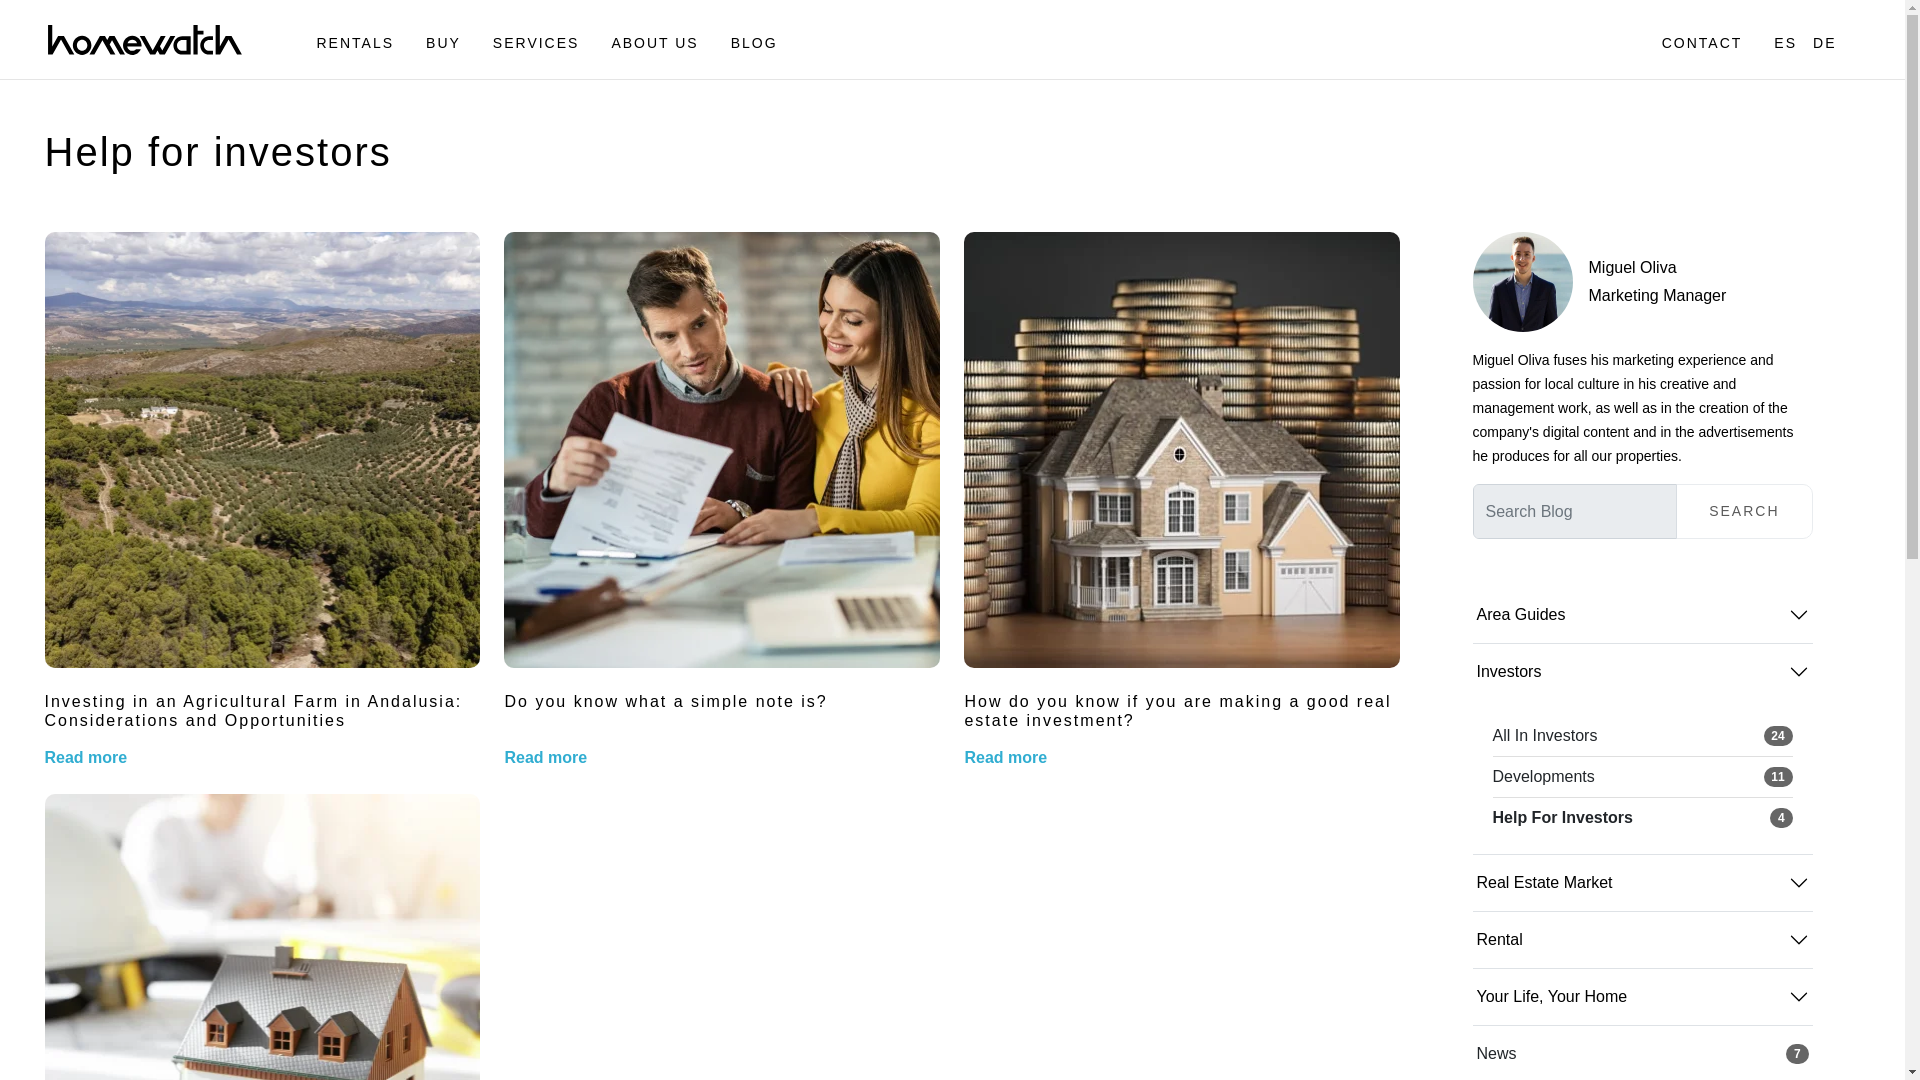 This screenshot has height=1080, width=1920. Describe the element at coordinates (654, 42) in the screenshot. I see `Area Guides` at that location.